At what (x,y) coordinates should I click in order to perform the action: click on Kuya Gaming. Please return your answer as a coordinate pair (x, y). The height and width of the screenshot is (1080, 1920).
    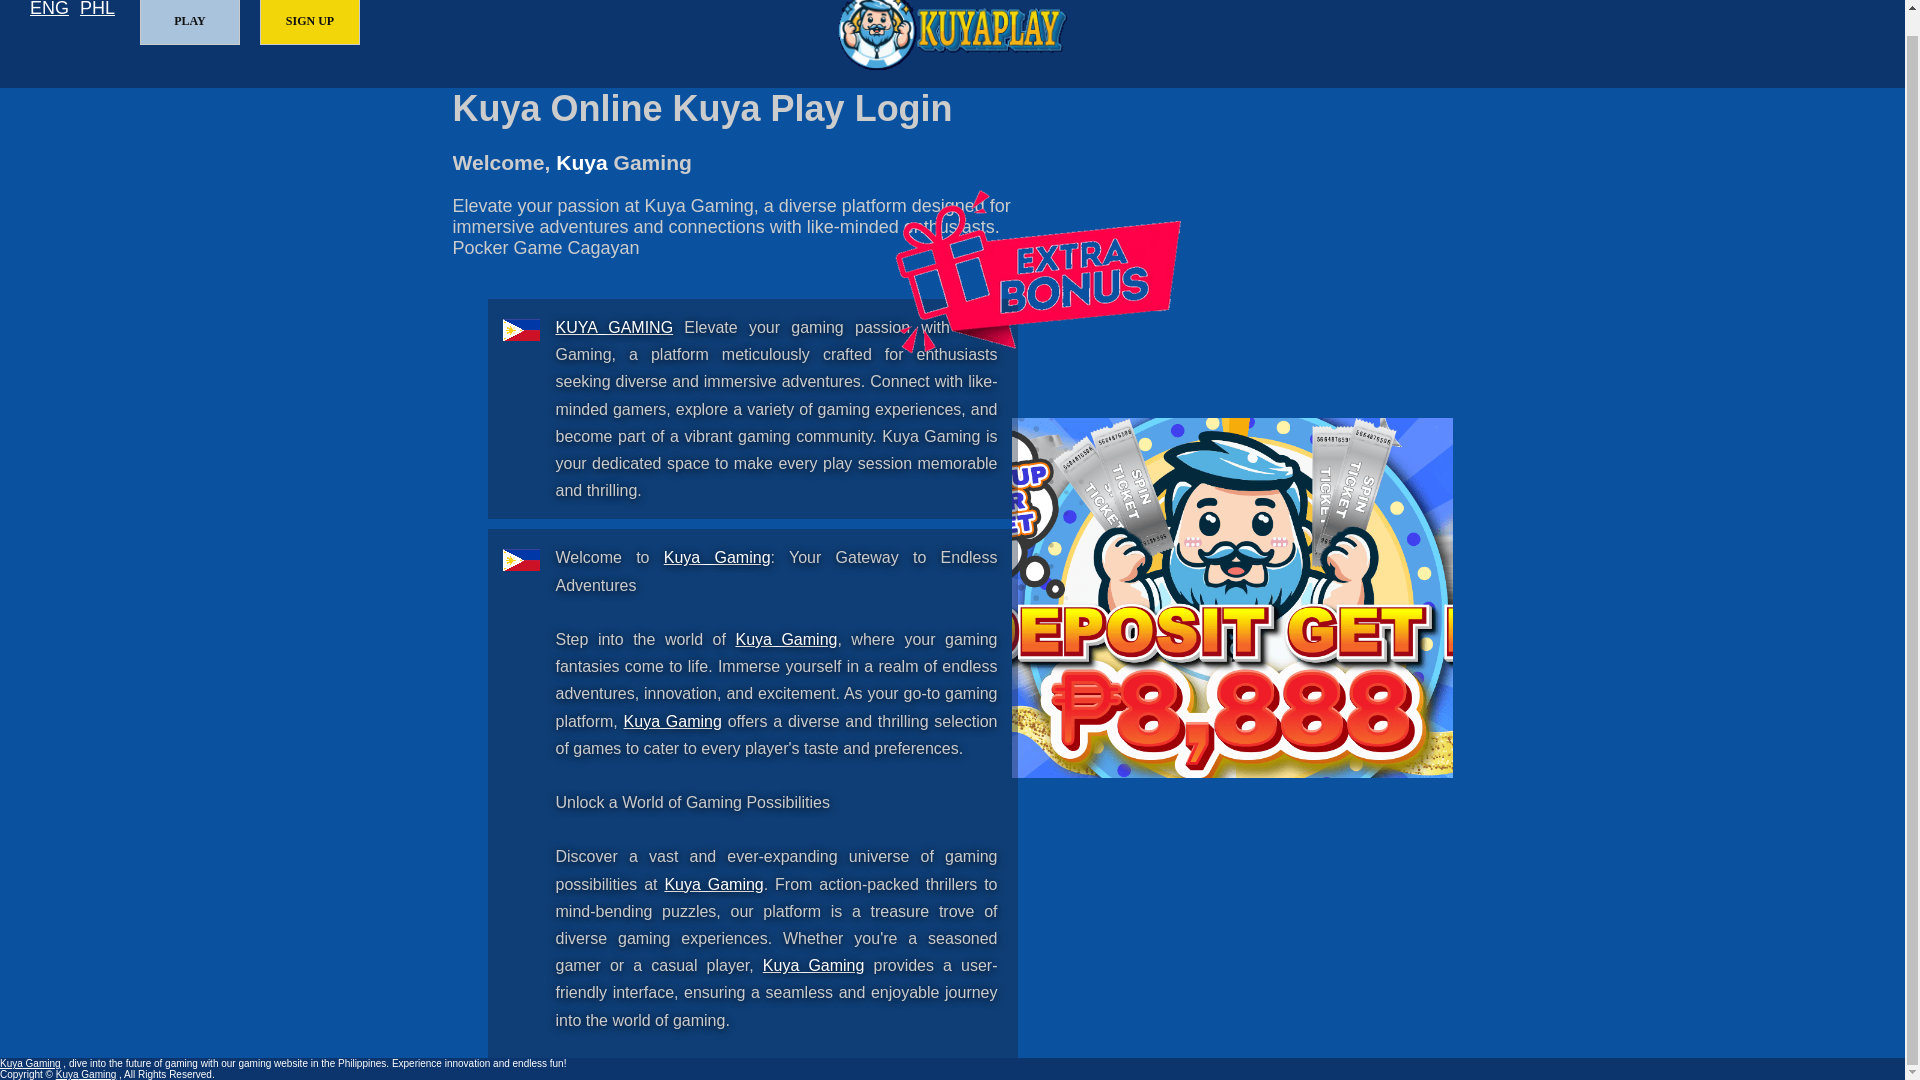
    Looking at the image, I should click on (718, 556).